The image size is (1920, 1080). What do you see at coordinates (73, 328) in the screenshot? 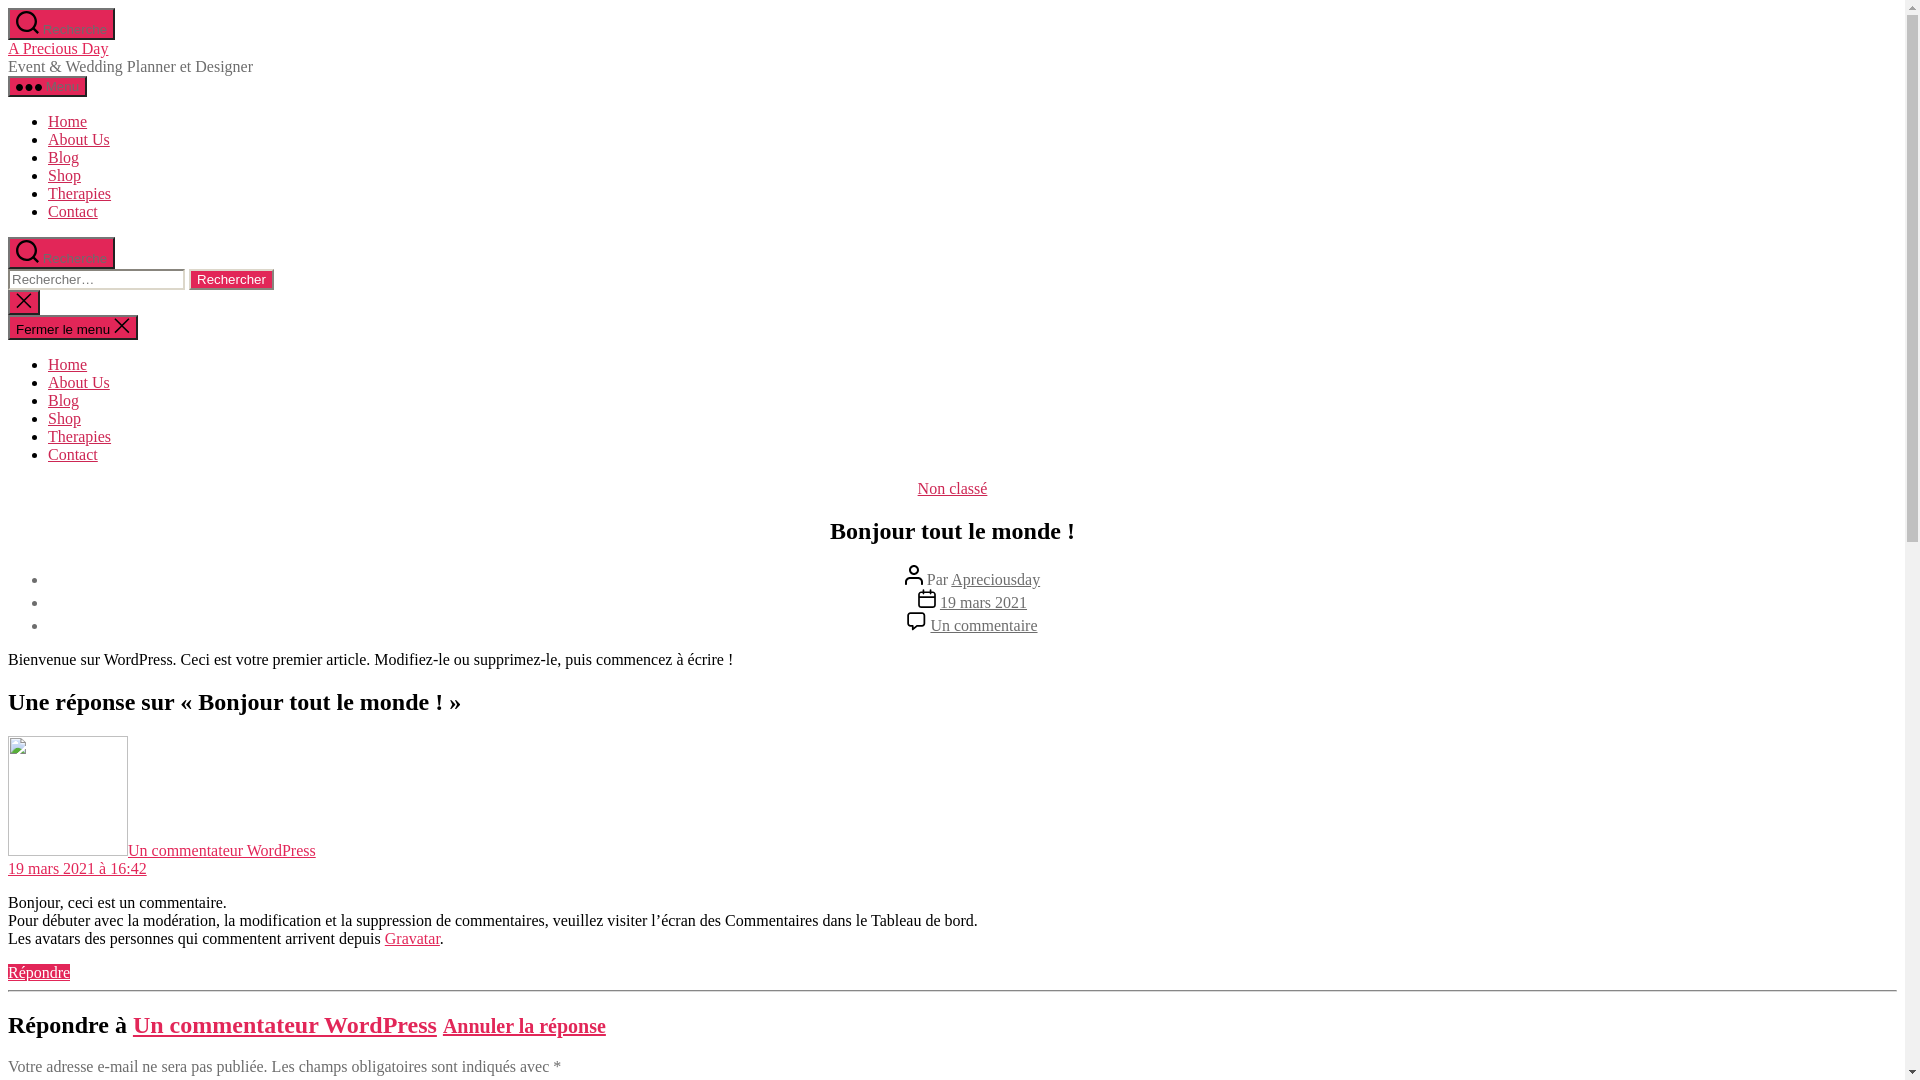
I see `Fermer le menu` at bounding box center [73, 328].